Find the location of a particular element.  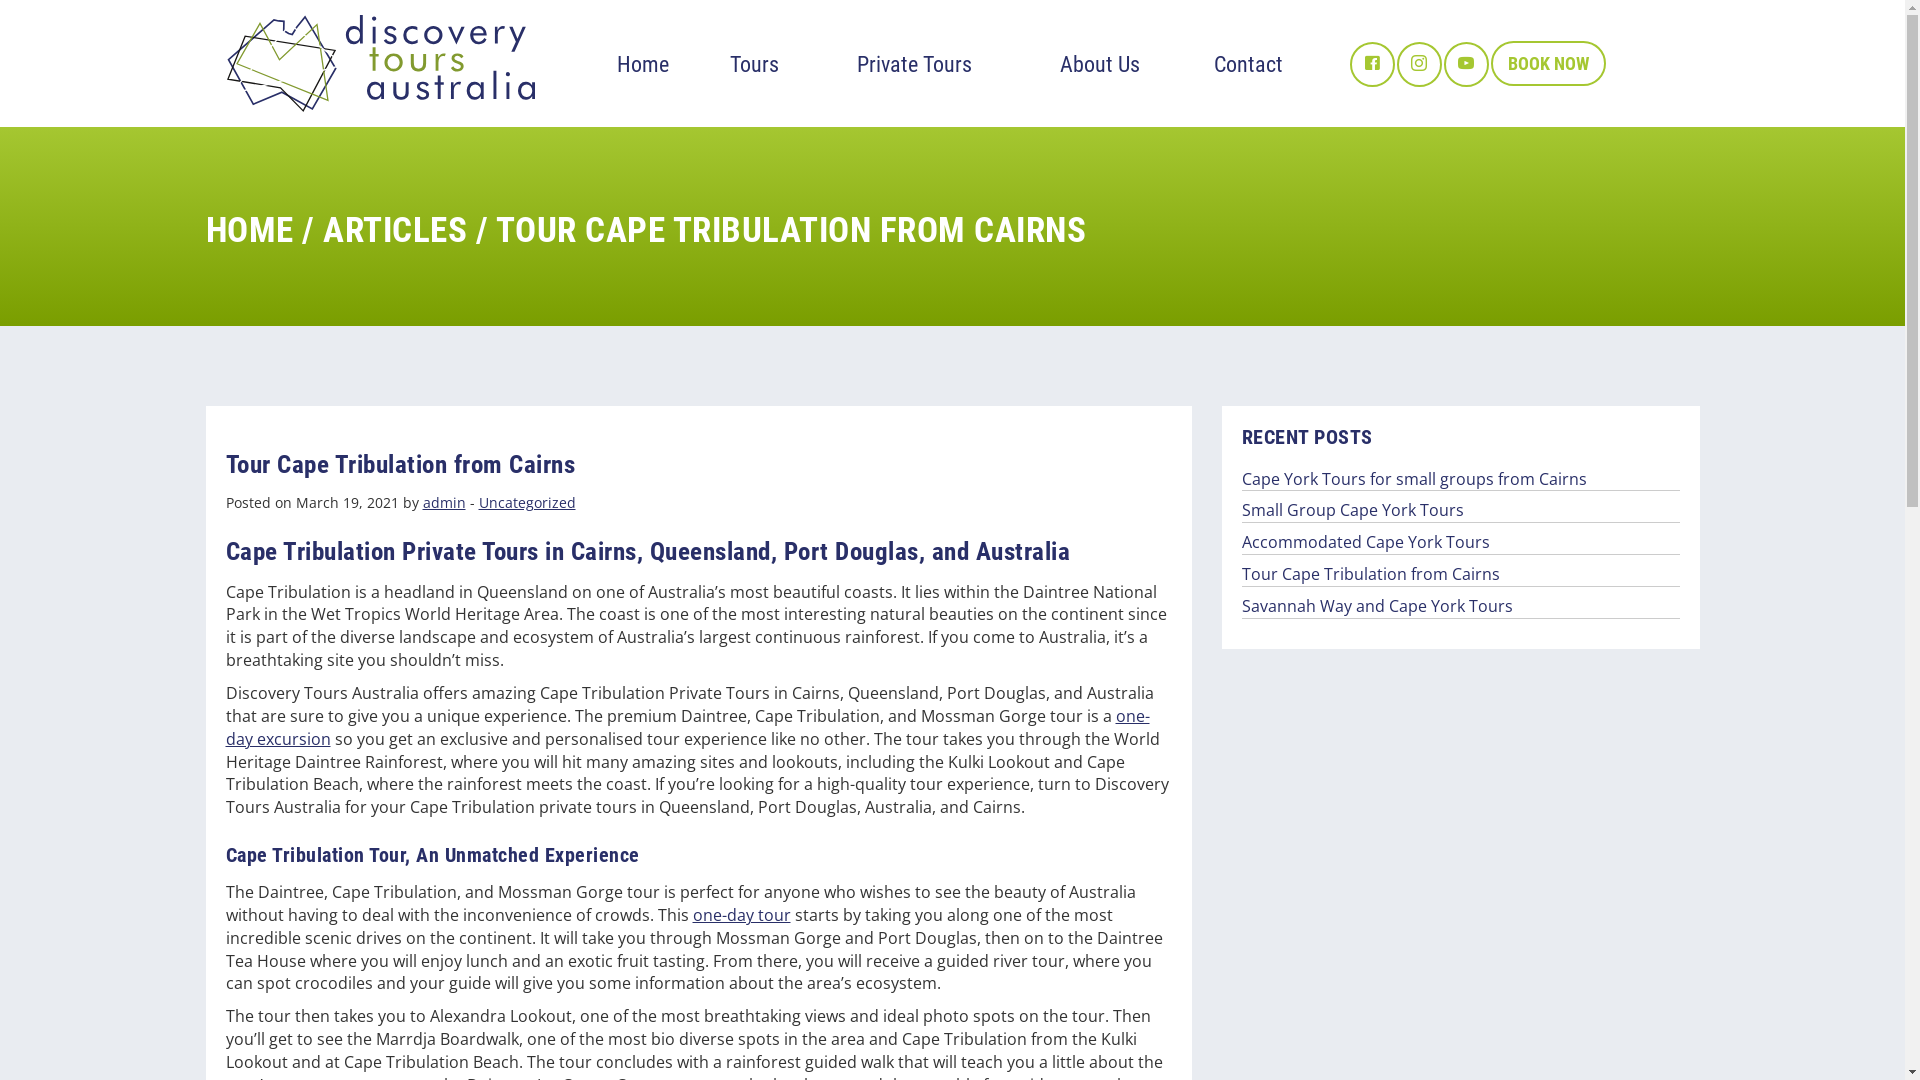

BOOK NOW is located at coordinates (1548, 64).